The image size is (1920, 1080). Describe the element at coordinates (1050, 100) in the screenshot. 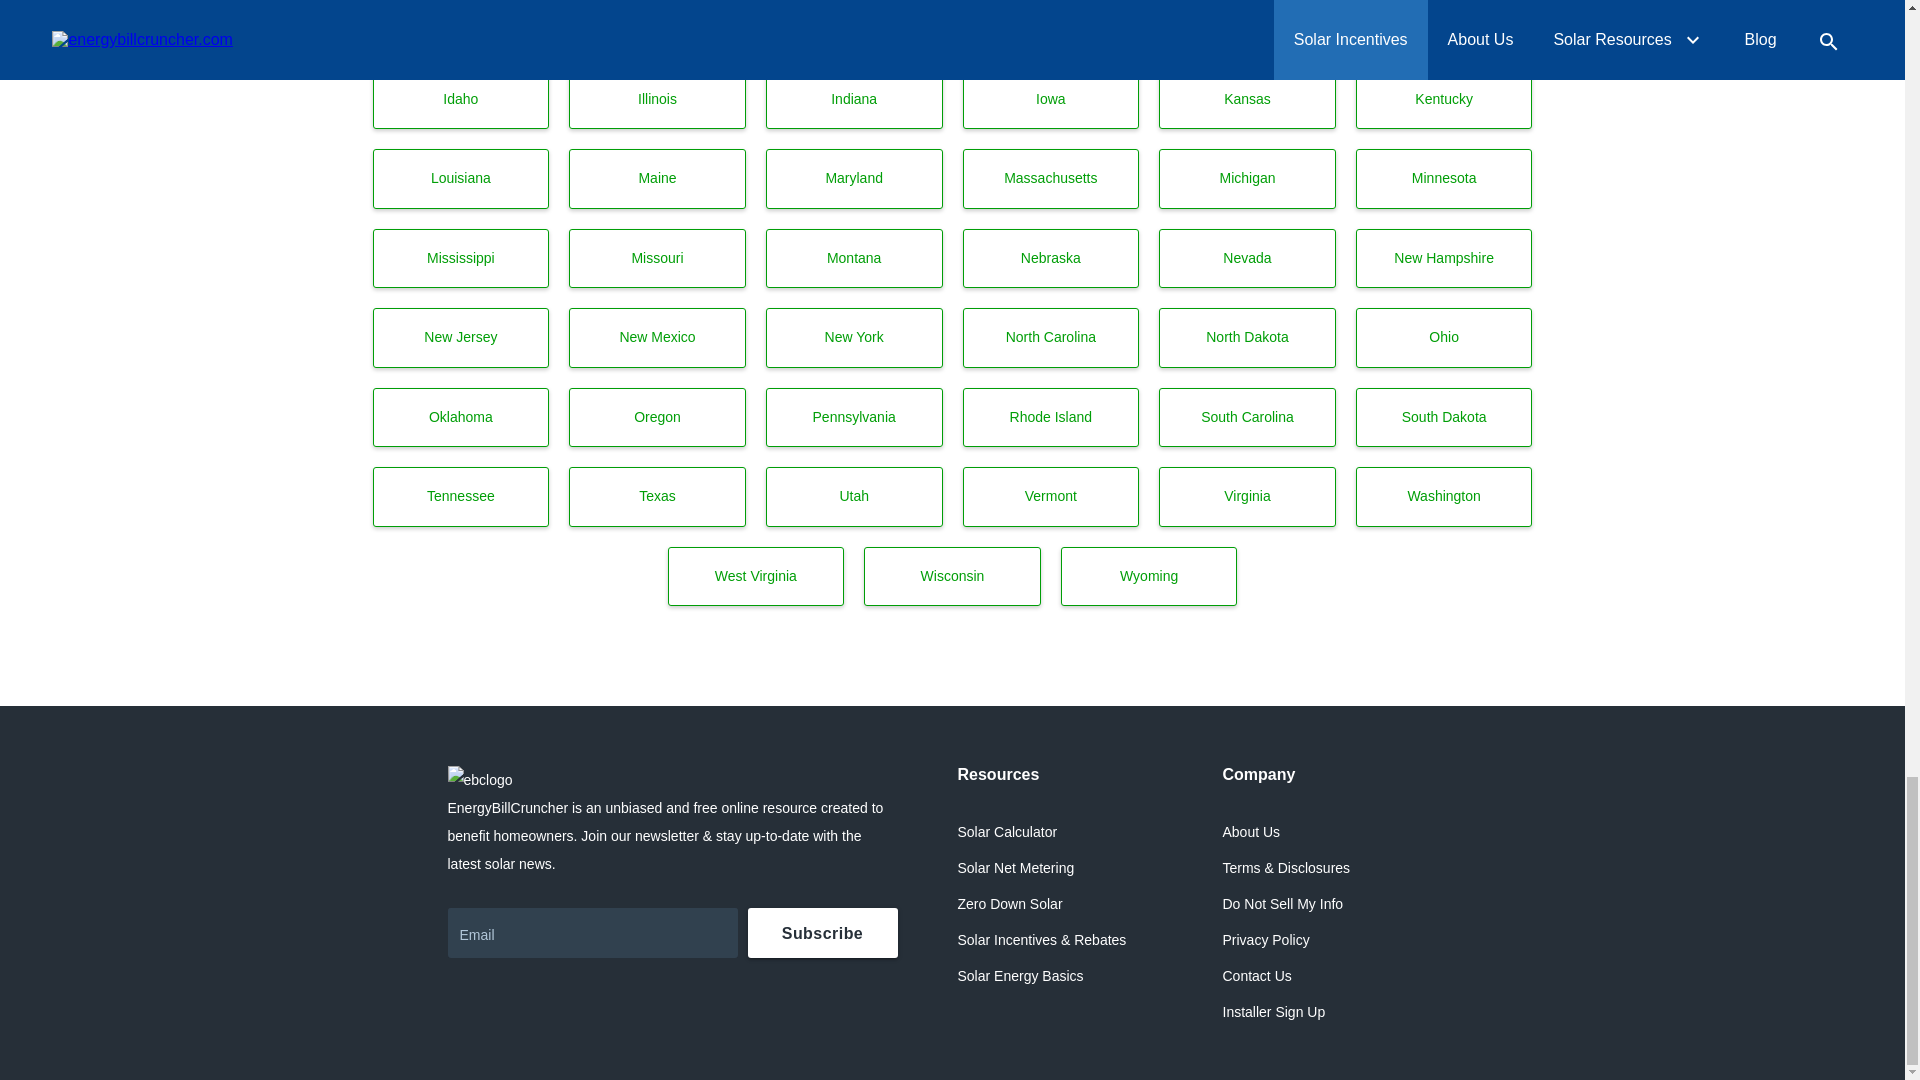

I see `Iowa` at that location.